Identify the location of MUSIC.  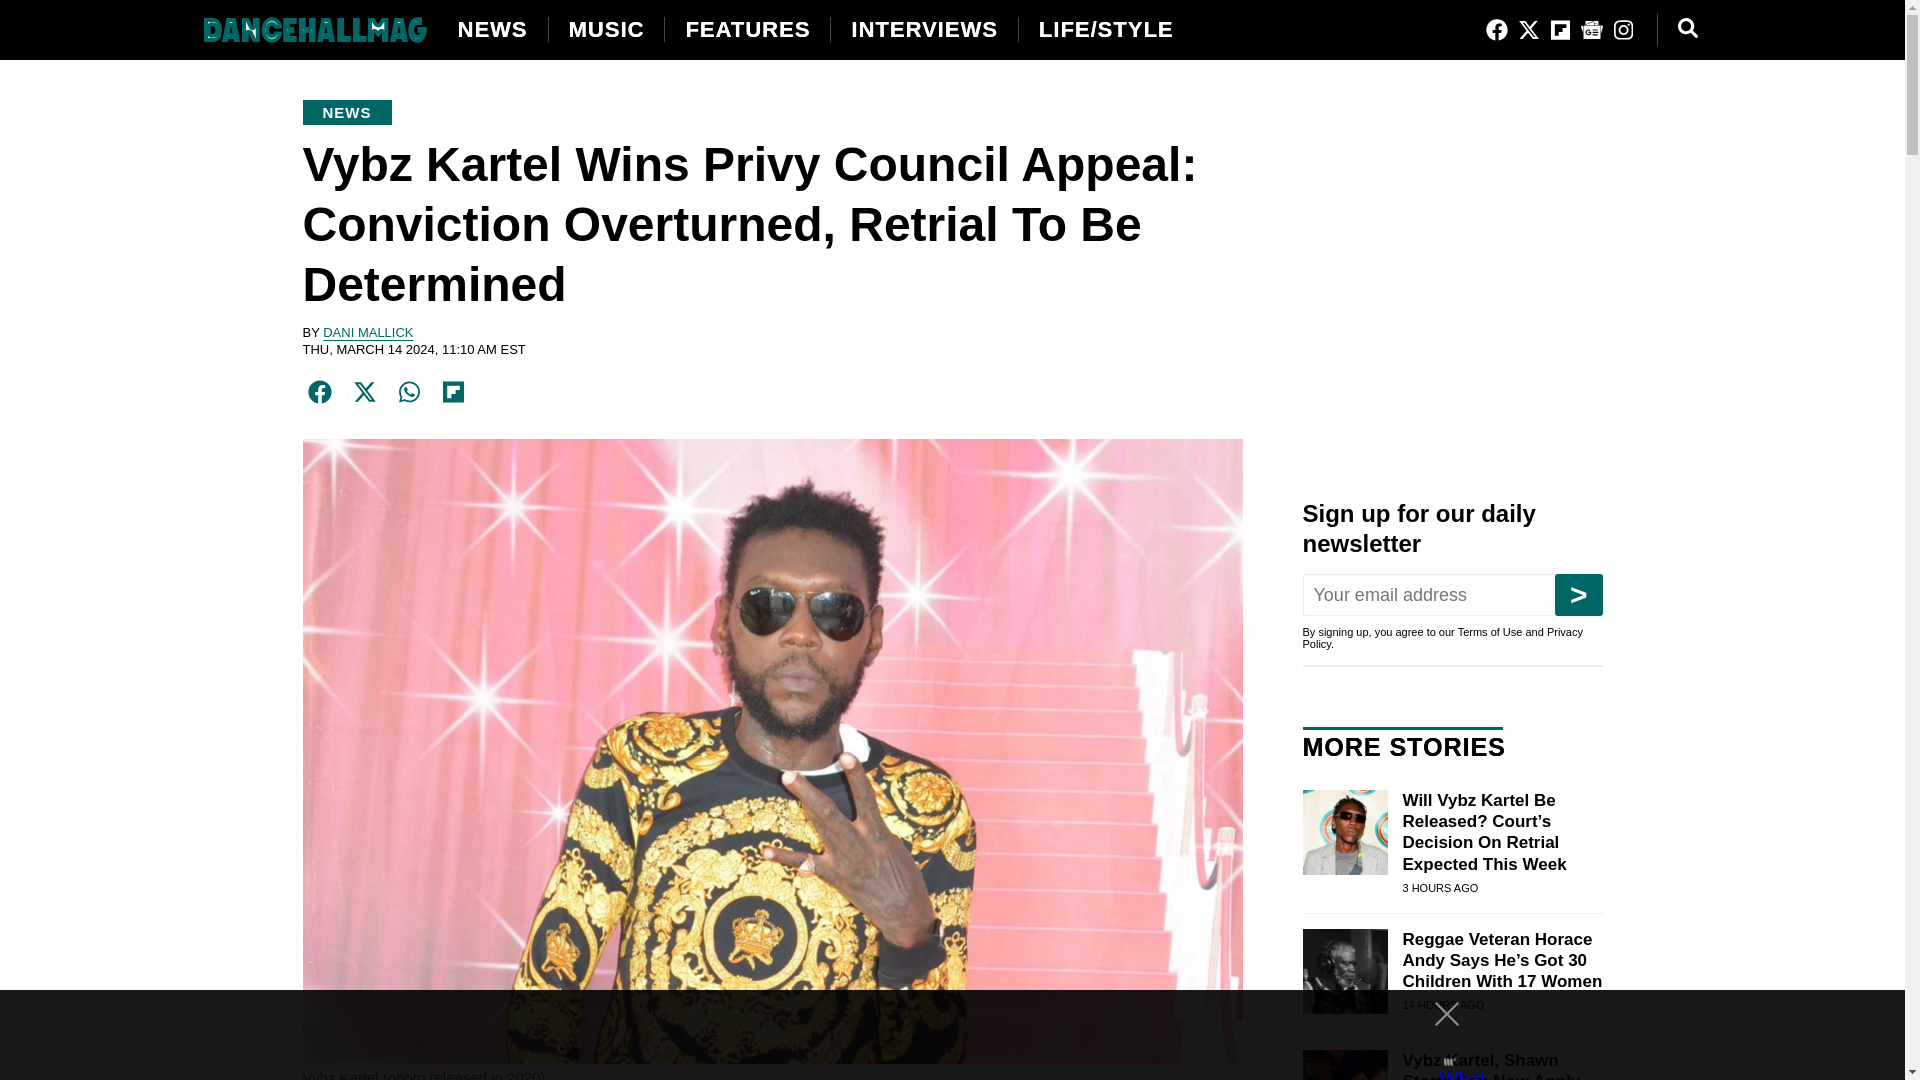
(606, 30).